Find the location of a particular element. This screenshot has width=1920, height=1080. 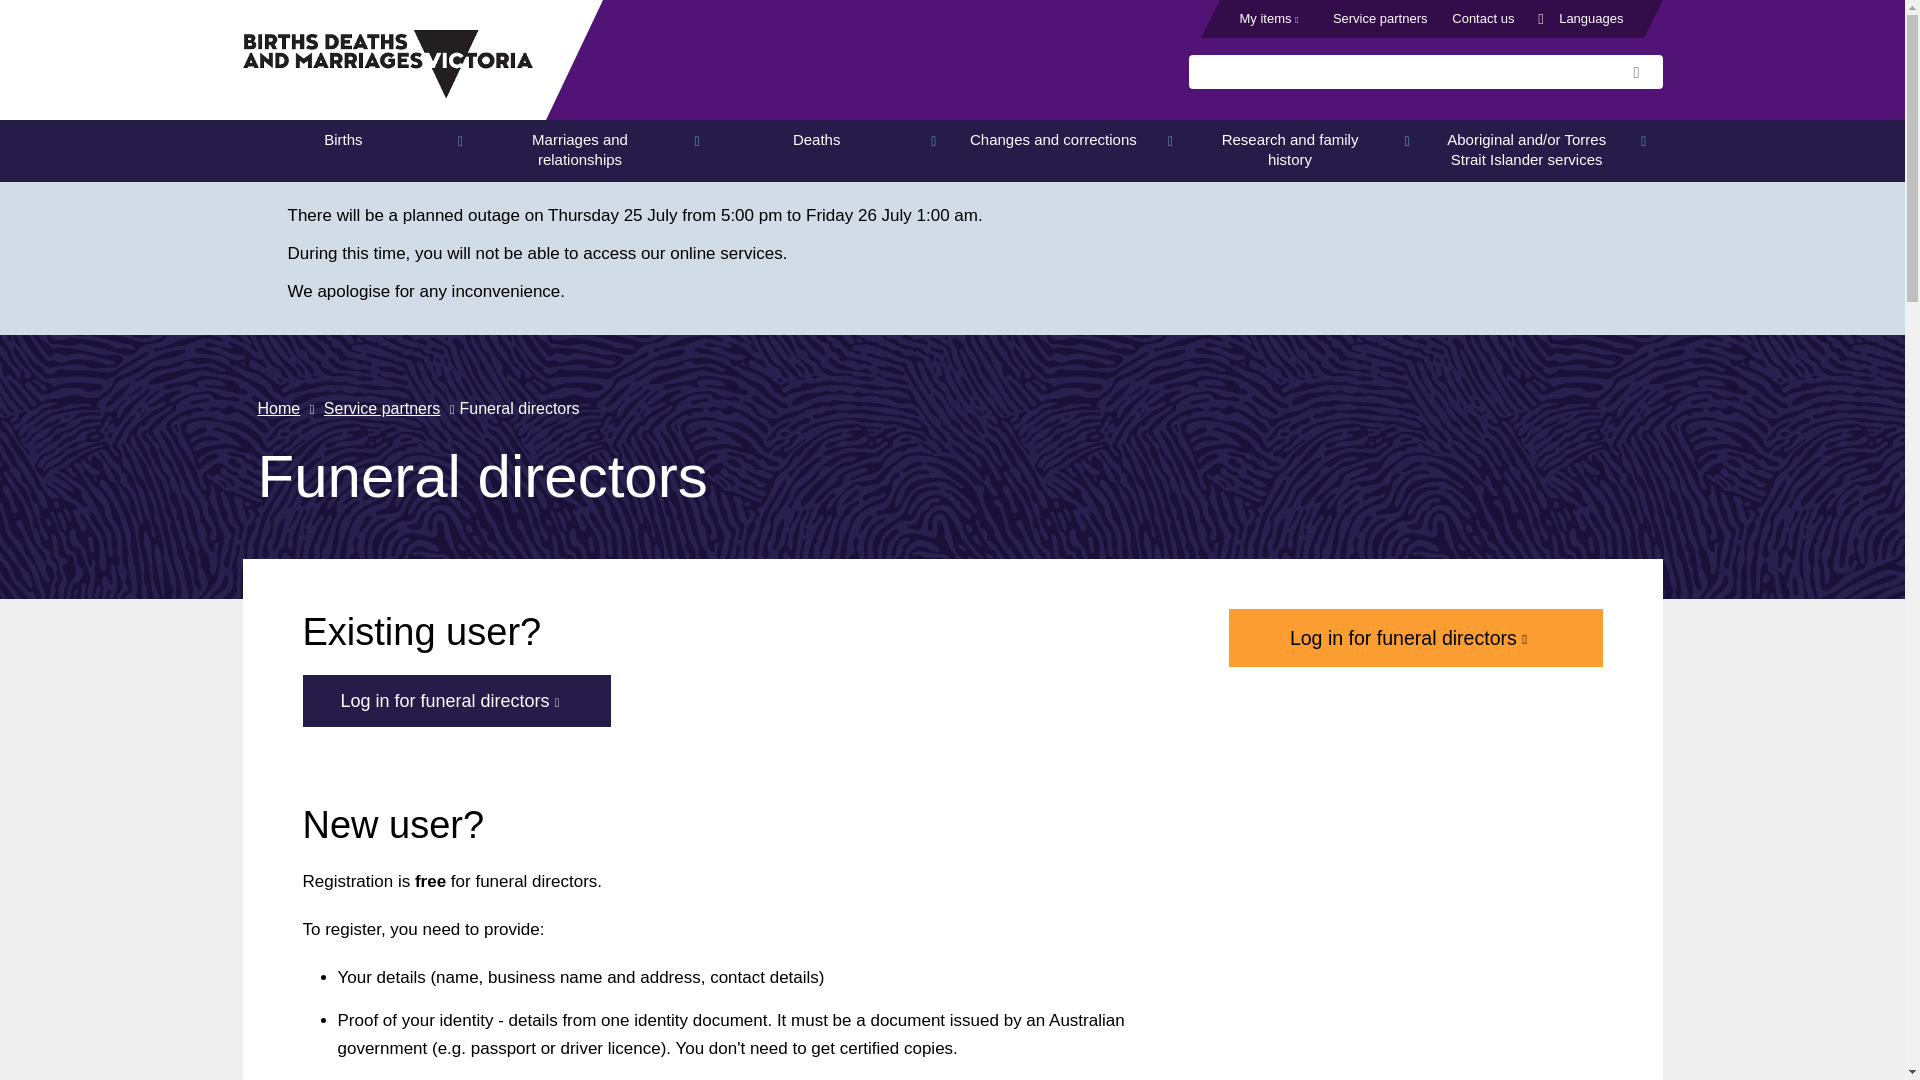

Languages is located at coordinates (1591, 18).